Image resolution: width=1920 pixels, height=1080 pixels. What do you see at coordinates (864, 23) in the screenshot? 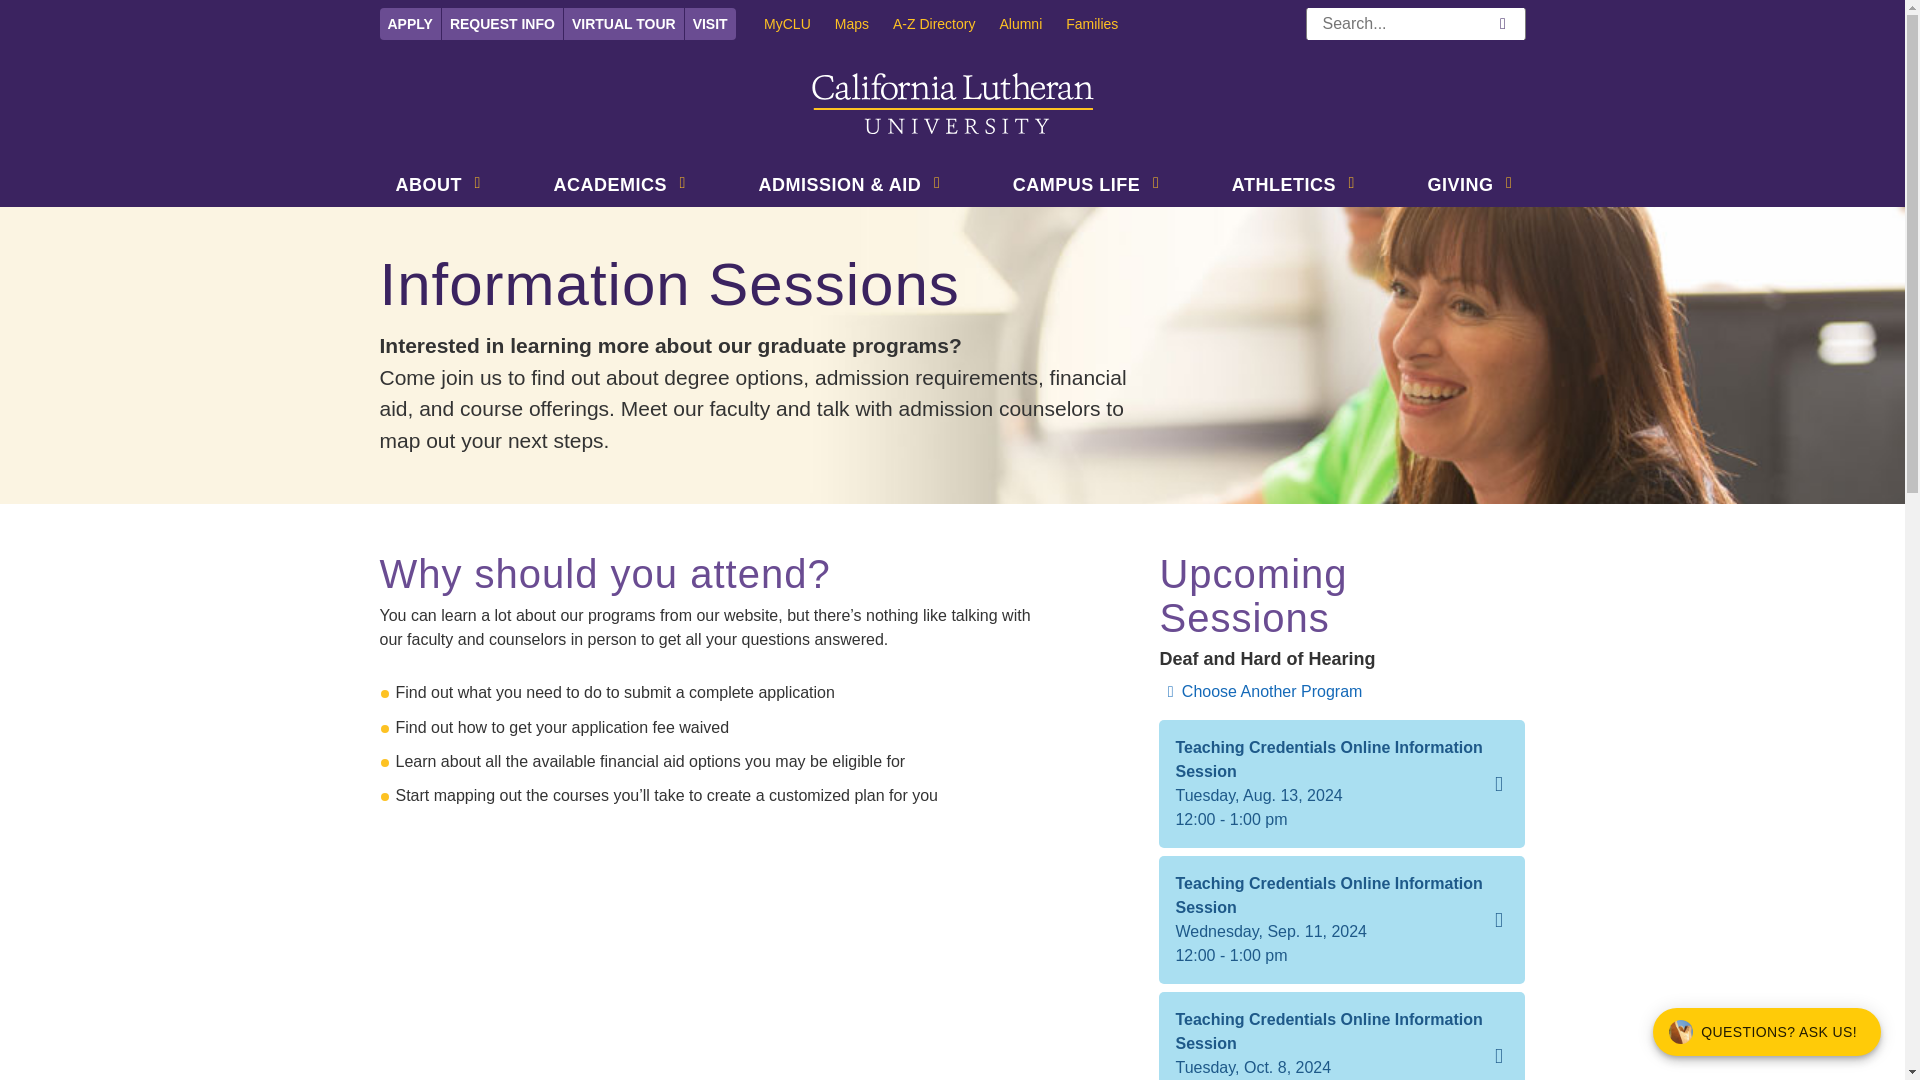
I see `Maps` at bounding box center [864, 23].